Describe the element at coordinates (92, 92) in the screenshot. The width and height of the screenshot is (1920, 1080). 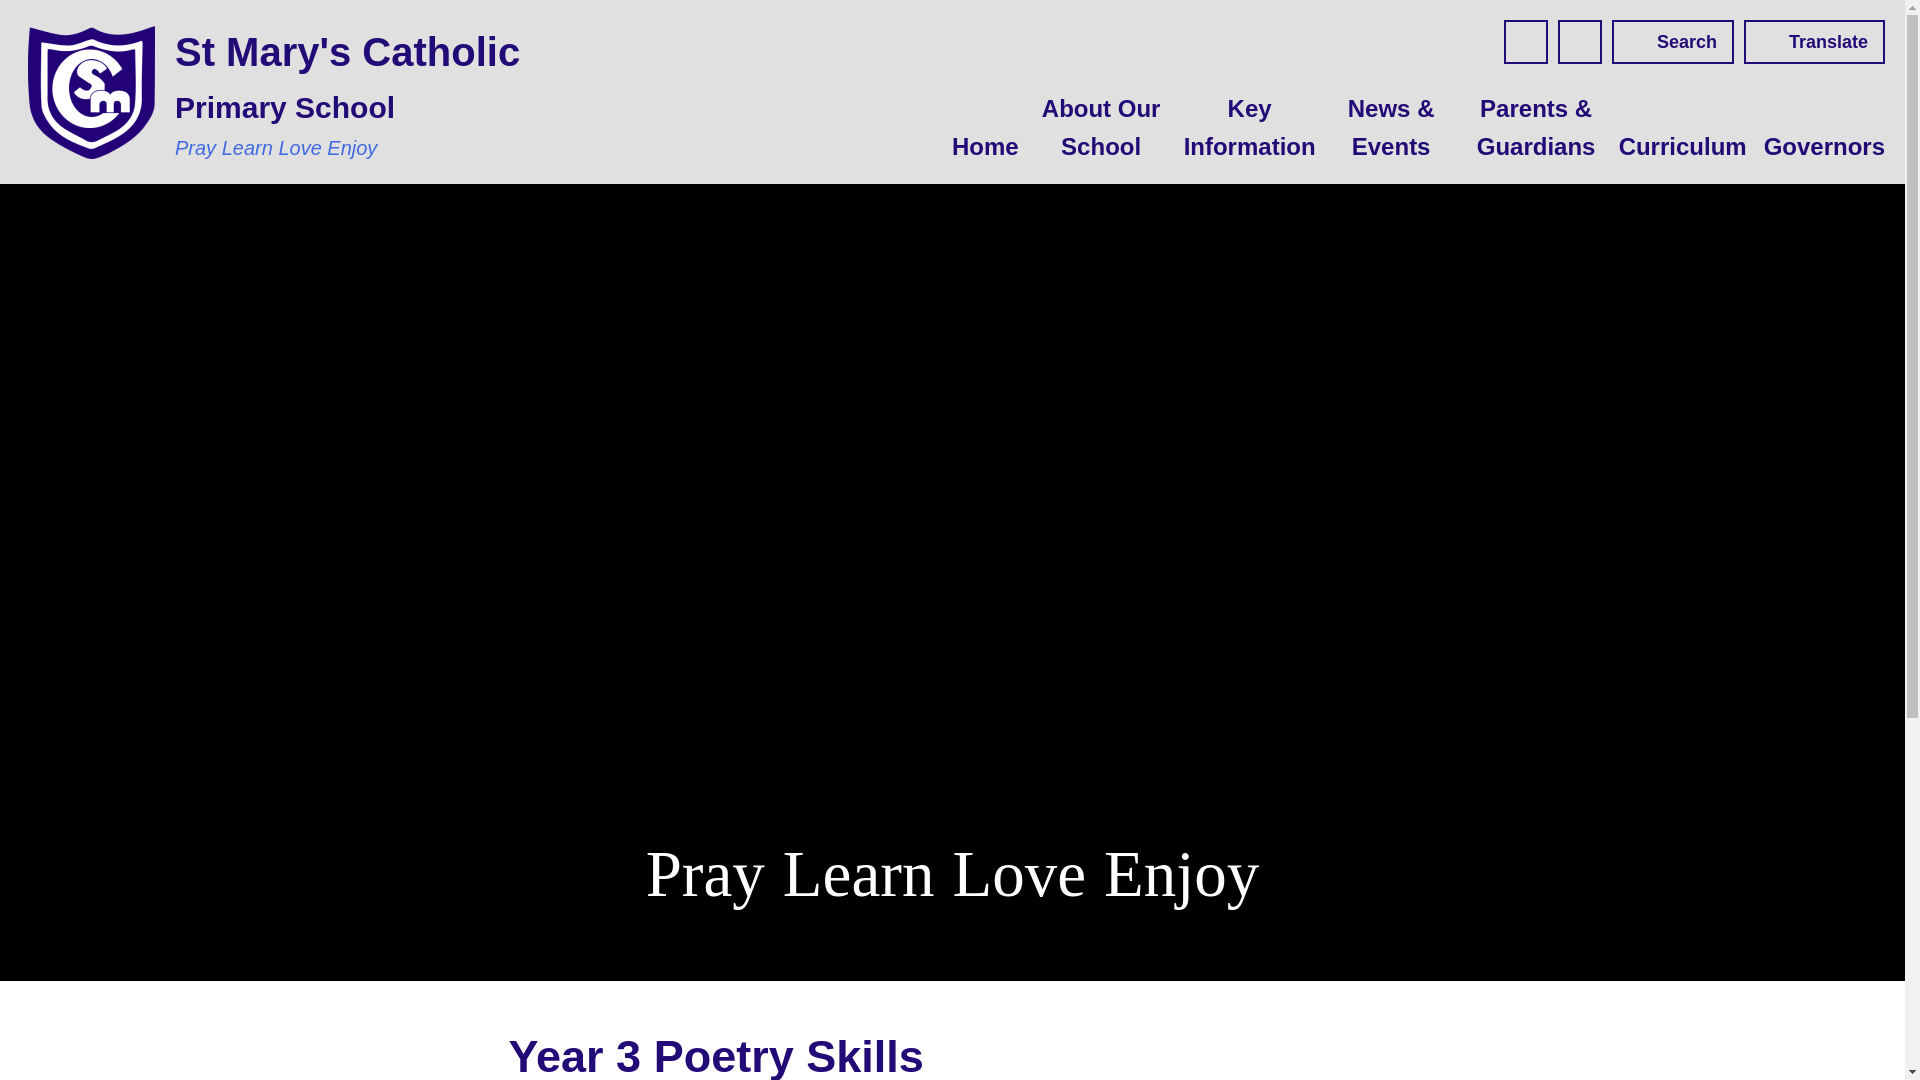
I see `Home Page` at that location.